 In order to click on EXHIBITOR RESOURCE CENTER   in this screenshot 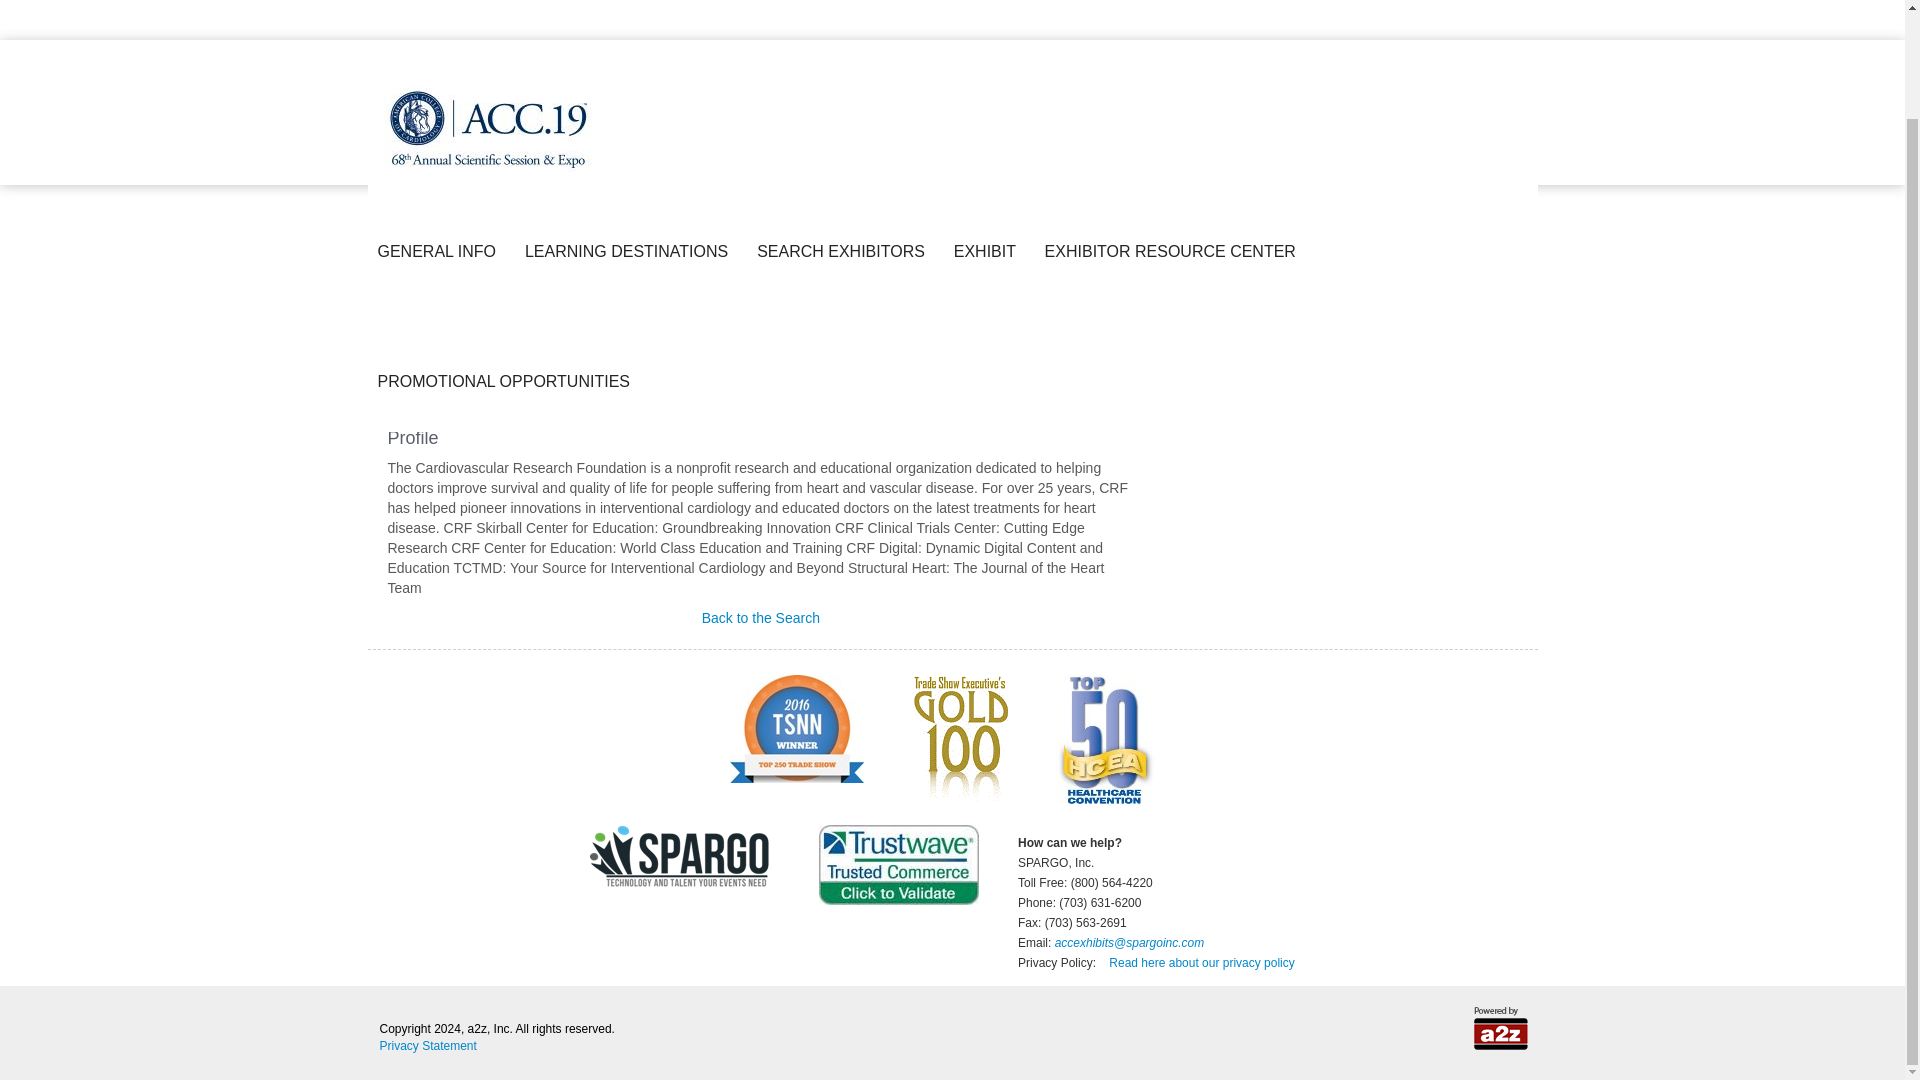, I will do `click(1174, 132)`.